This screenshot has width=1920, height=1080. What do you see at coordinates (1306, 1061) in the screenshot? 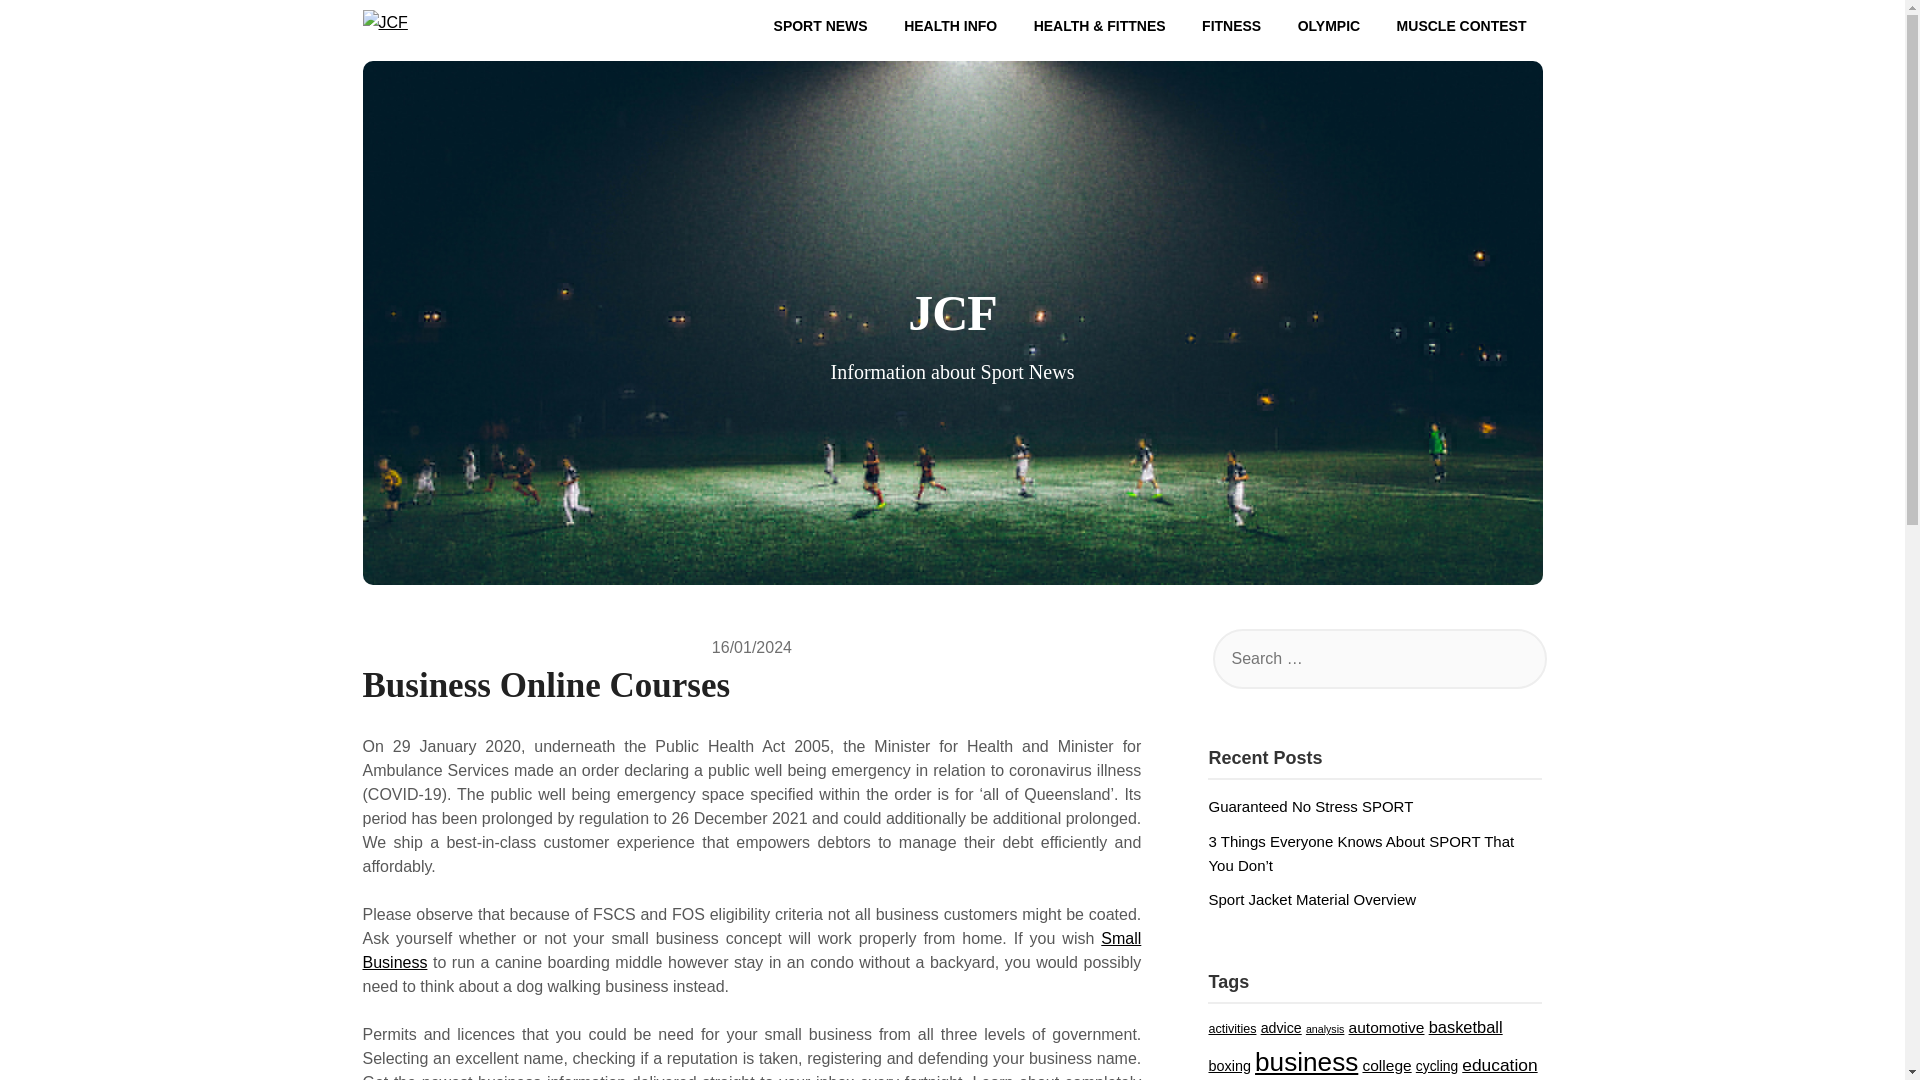
I see `business` at bounding box center [1306, 1061].